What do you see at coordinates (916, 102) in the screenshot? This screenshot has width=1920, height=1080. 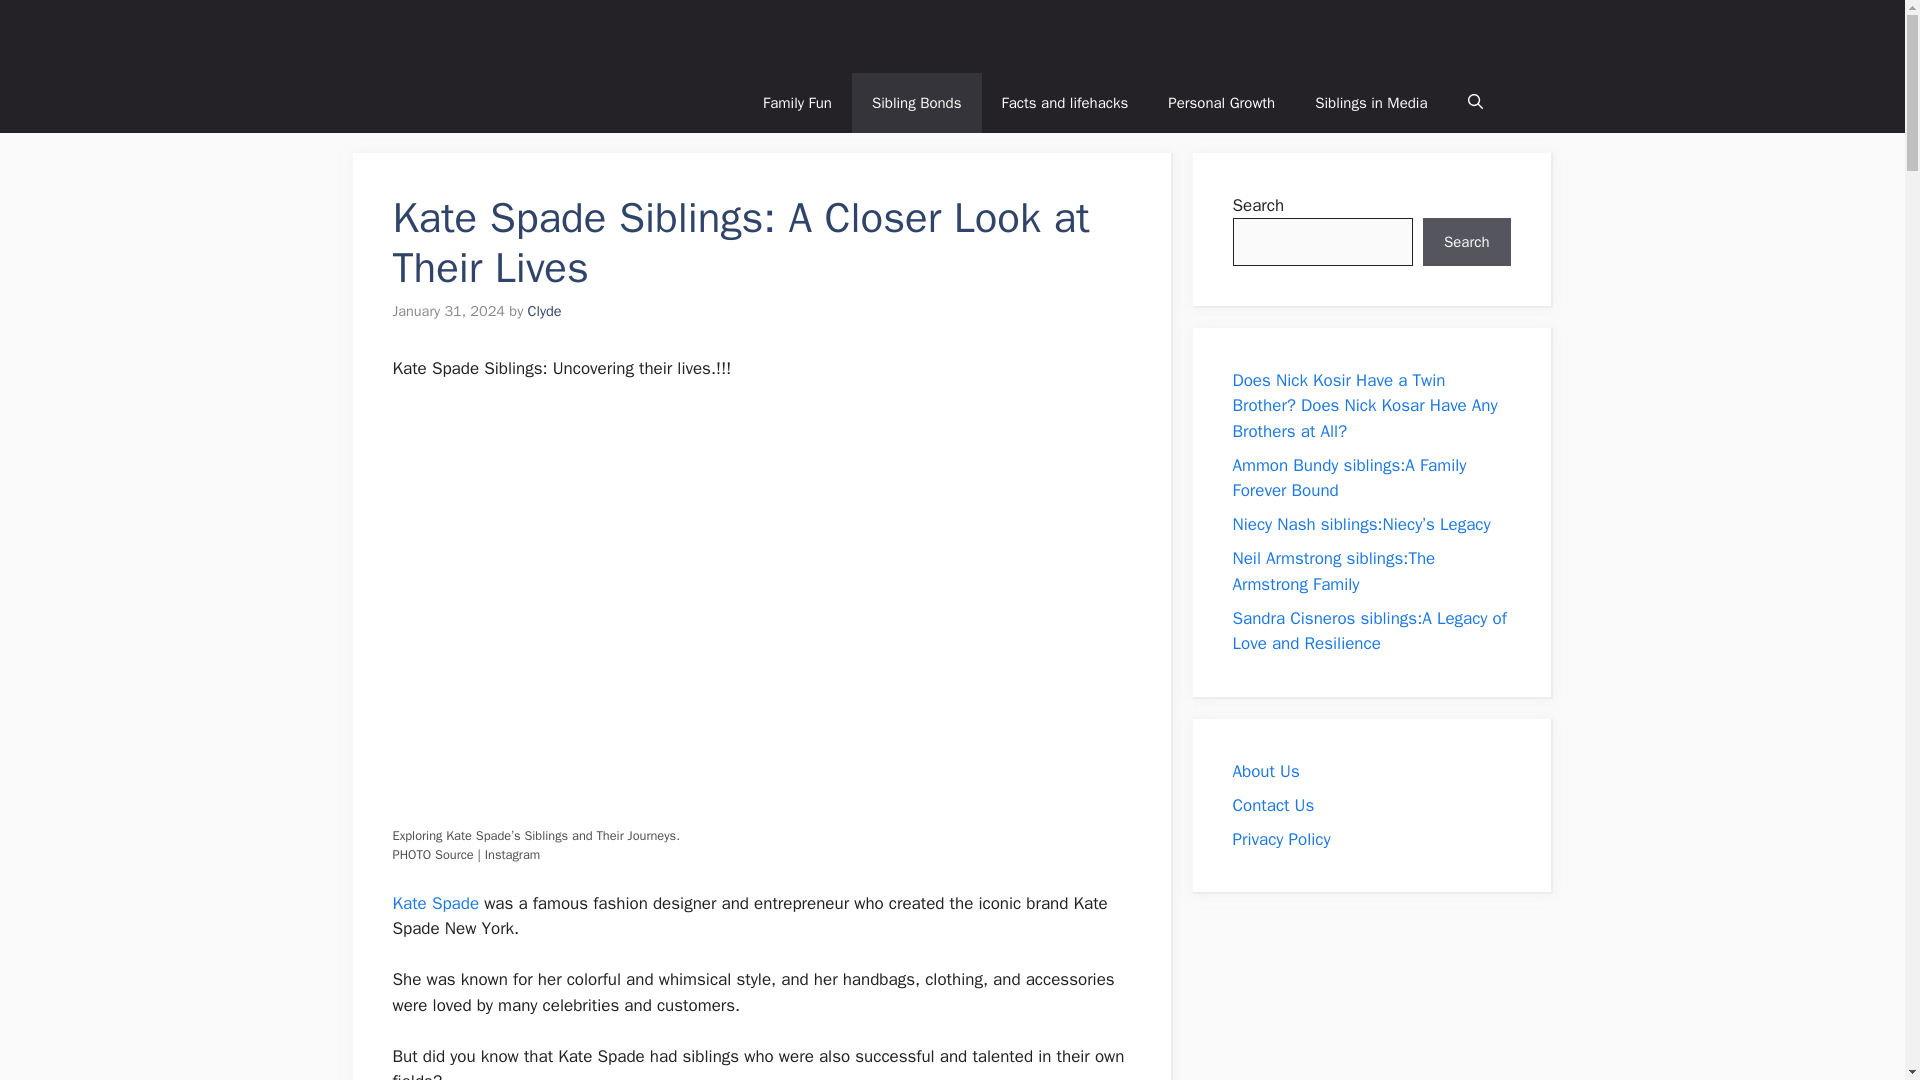 I see `Sibling Bonds` at bounding box center [916, 102].